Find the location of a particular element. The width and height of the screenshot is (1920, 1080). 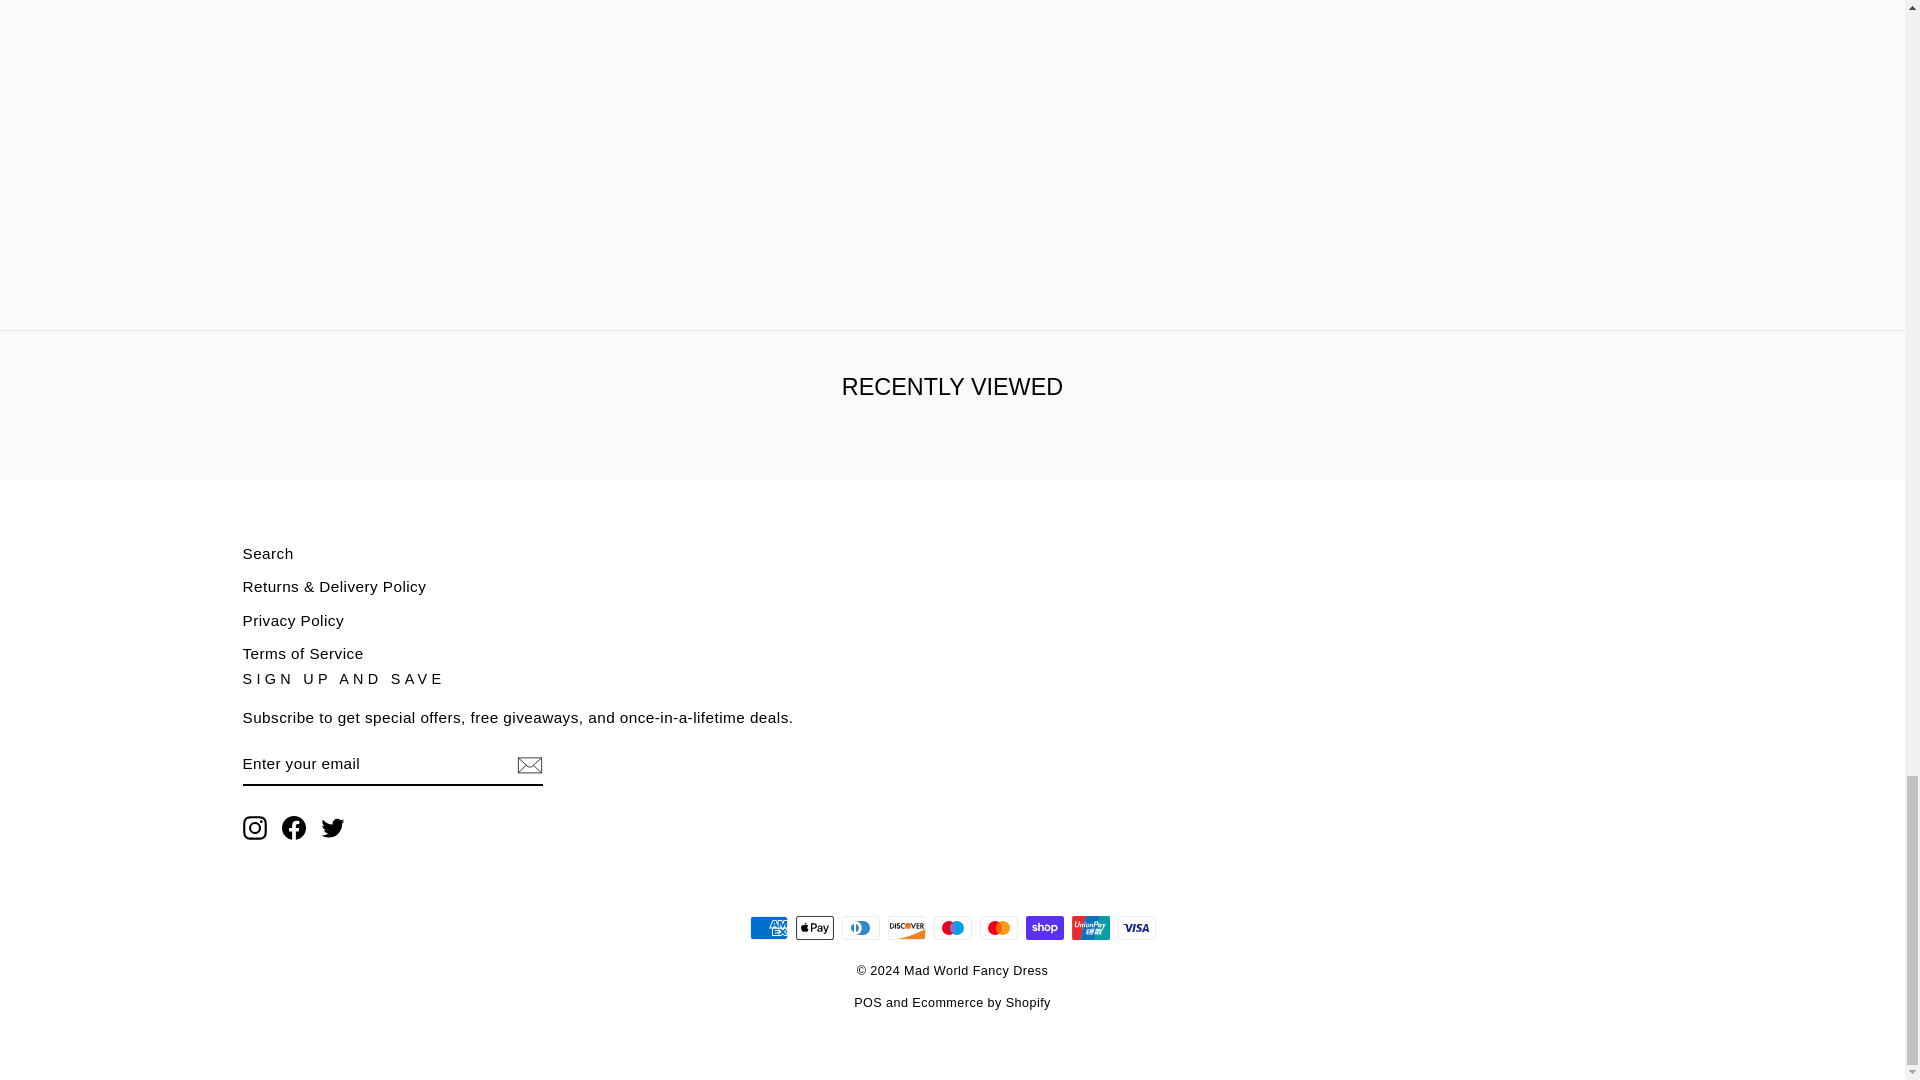

Mad World Fancy Dress on Twitter is located at coordinates (332, 828).